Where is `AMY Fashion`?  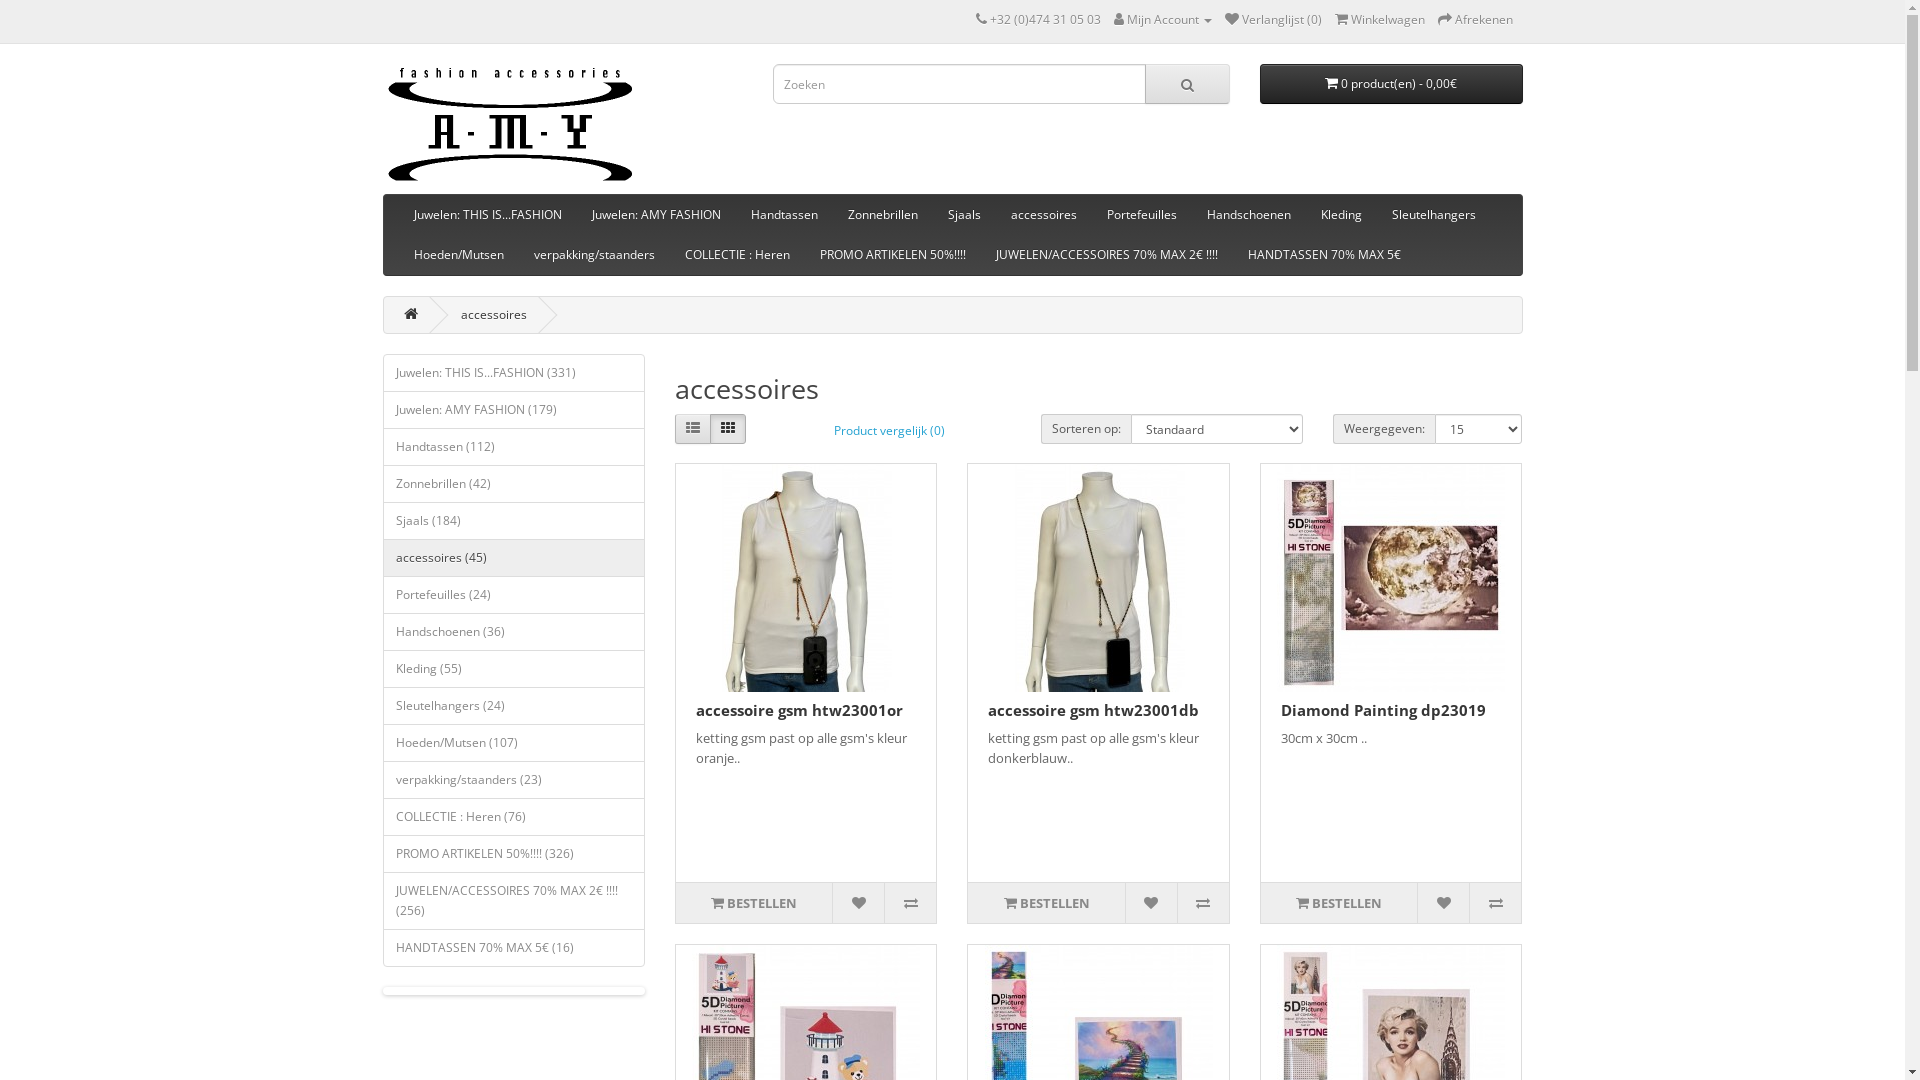
AMY Fashion is located at coordinates (509, 124).